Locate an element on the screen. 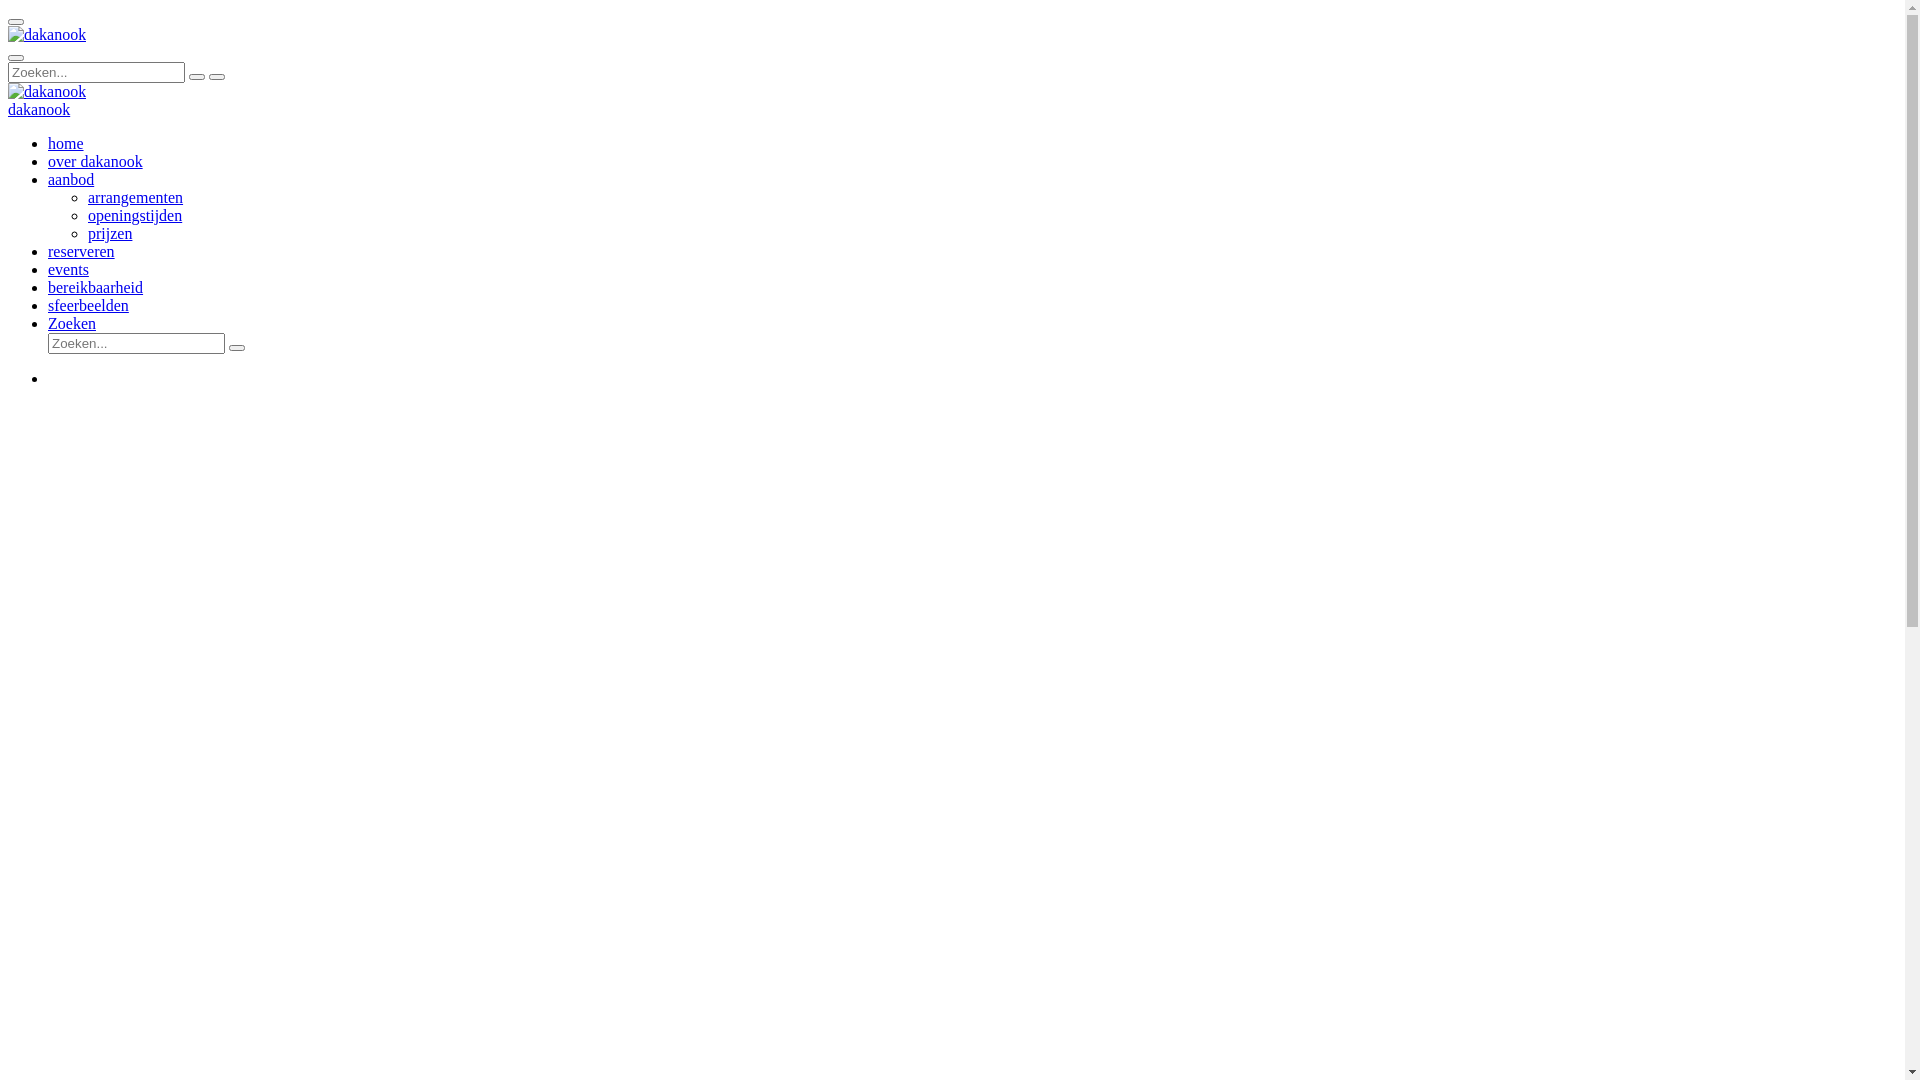  prijzen is located at coordinates (110, 234).